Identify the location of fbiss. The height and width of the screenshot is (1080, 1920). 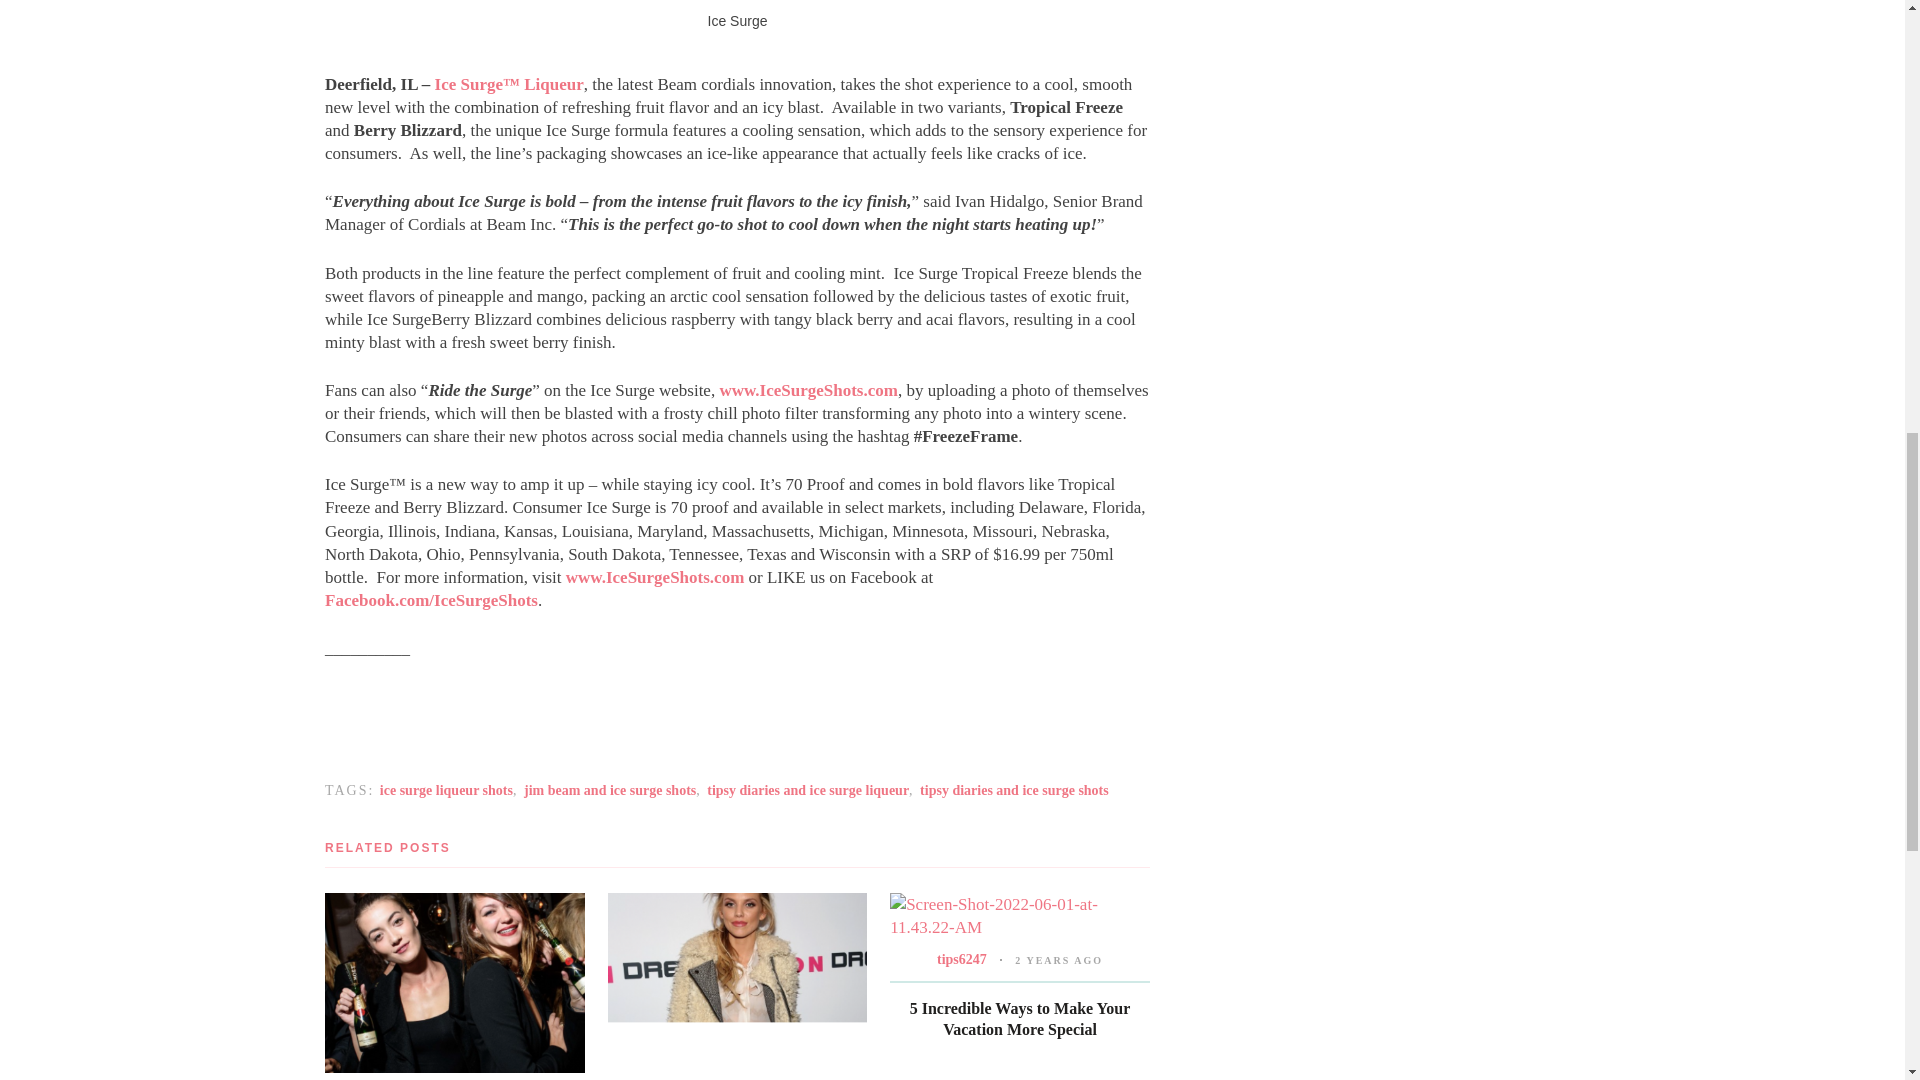
(430, 600).